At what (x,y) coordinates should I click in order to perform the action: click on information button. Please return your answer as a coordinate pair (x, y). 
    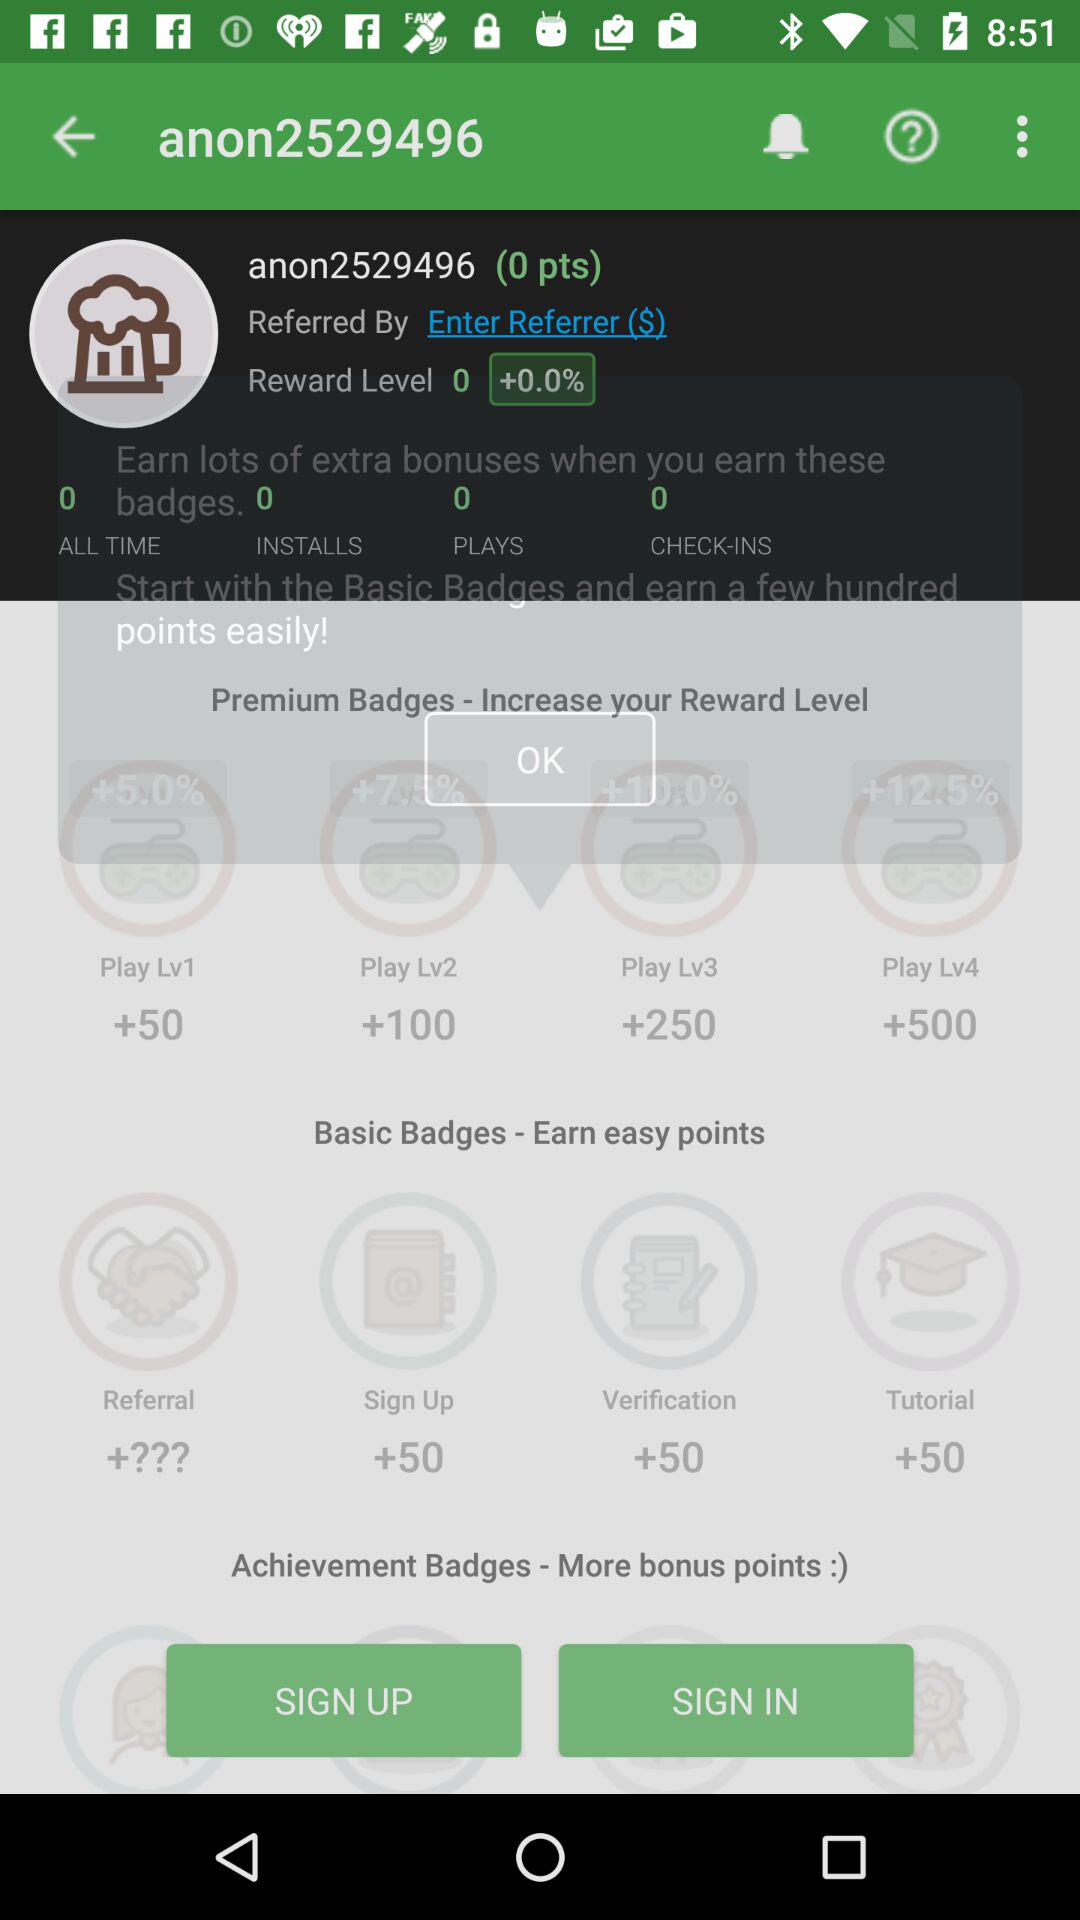
    Looking at the image, I should click on (124, 334).